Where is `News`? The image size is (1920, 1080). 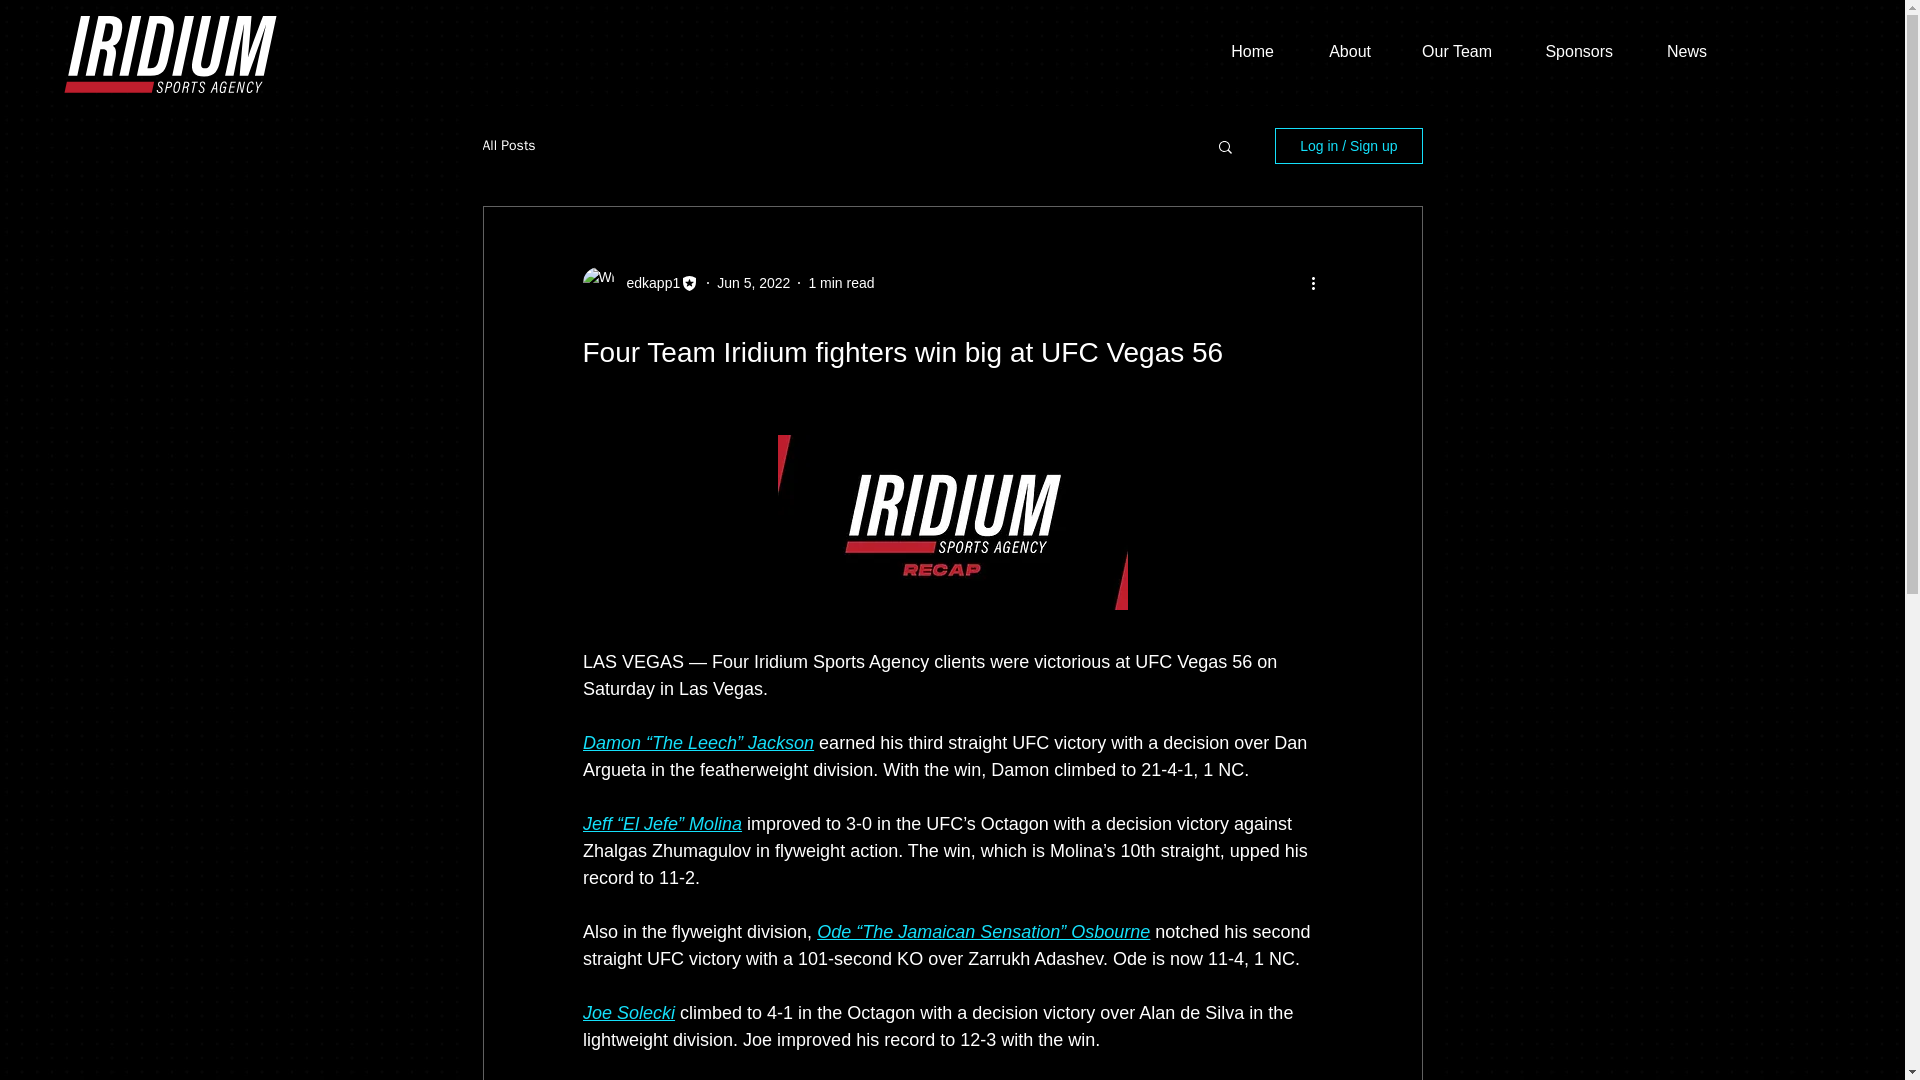 News is located at coordinates (1675, 51).